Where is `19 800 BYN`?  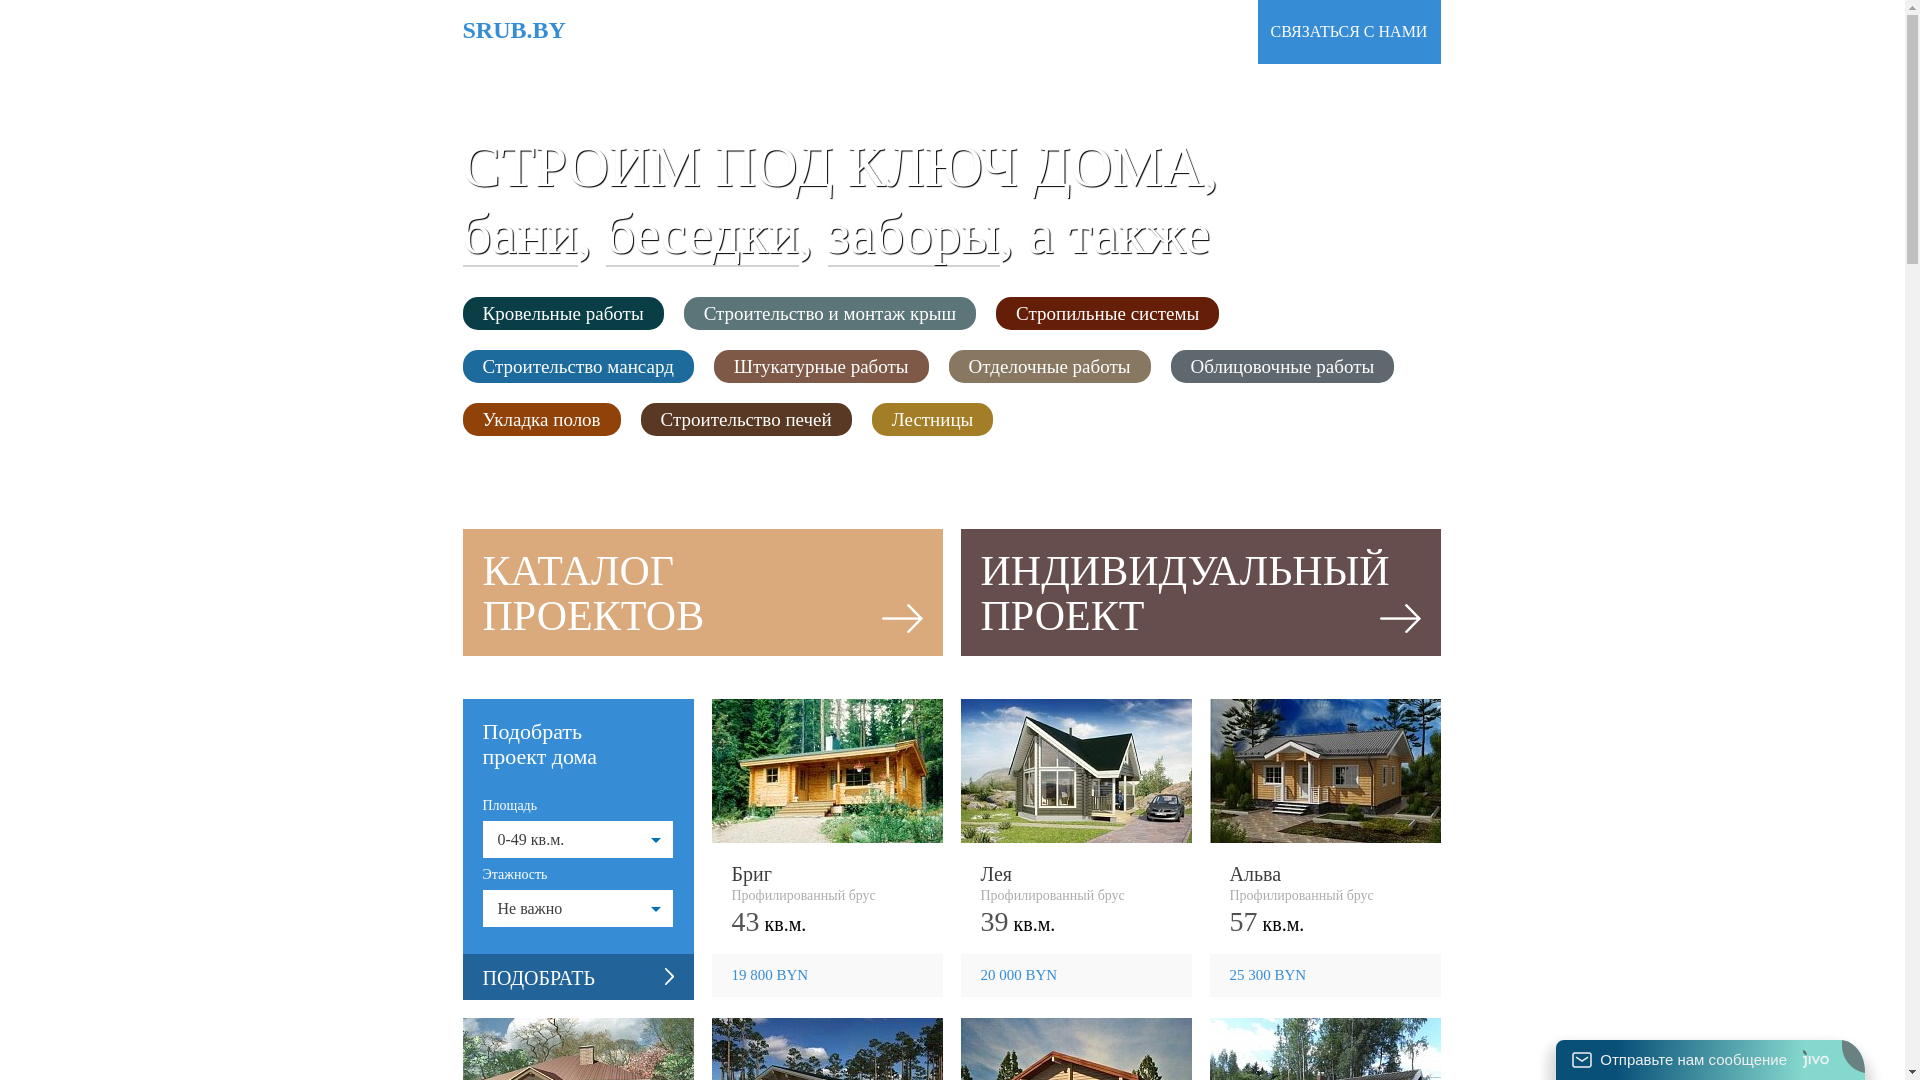 19 800 BYN is located at coordinates (828, 976).